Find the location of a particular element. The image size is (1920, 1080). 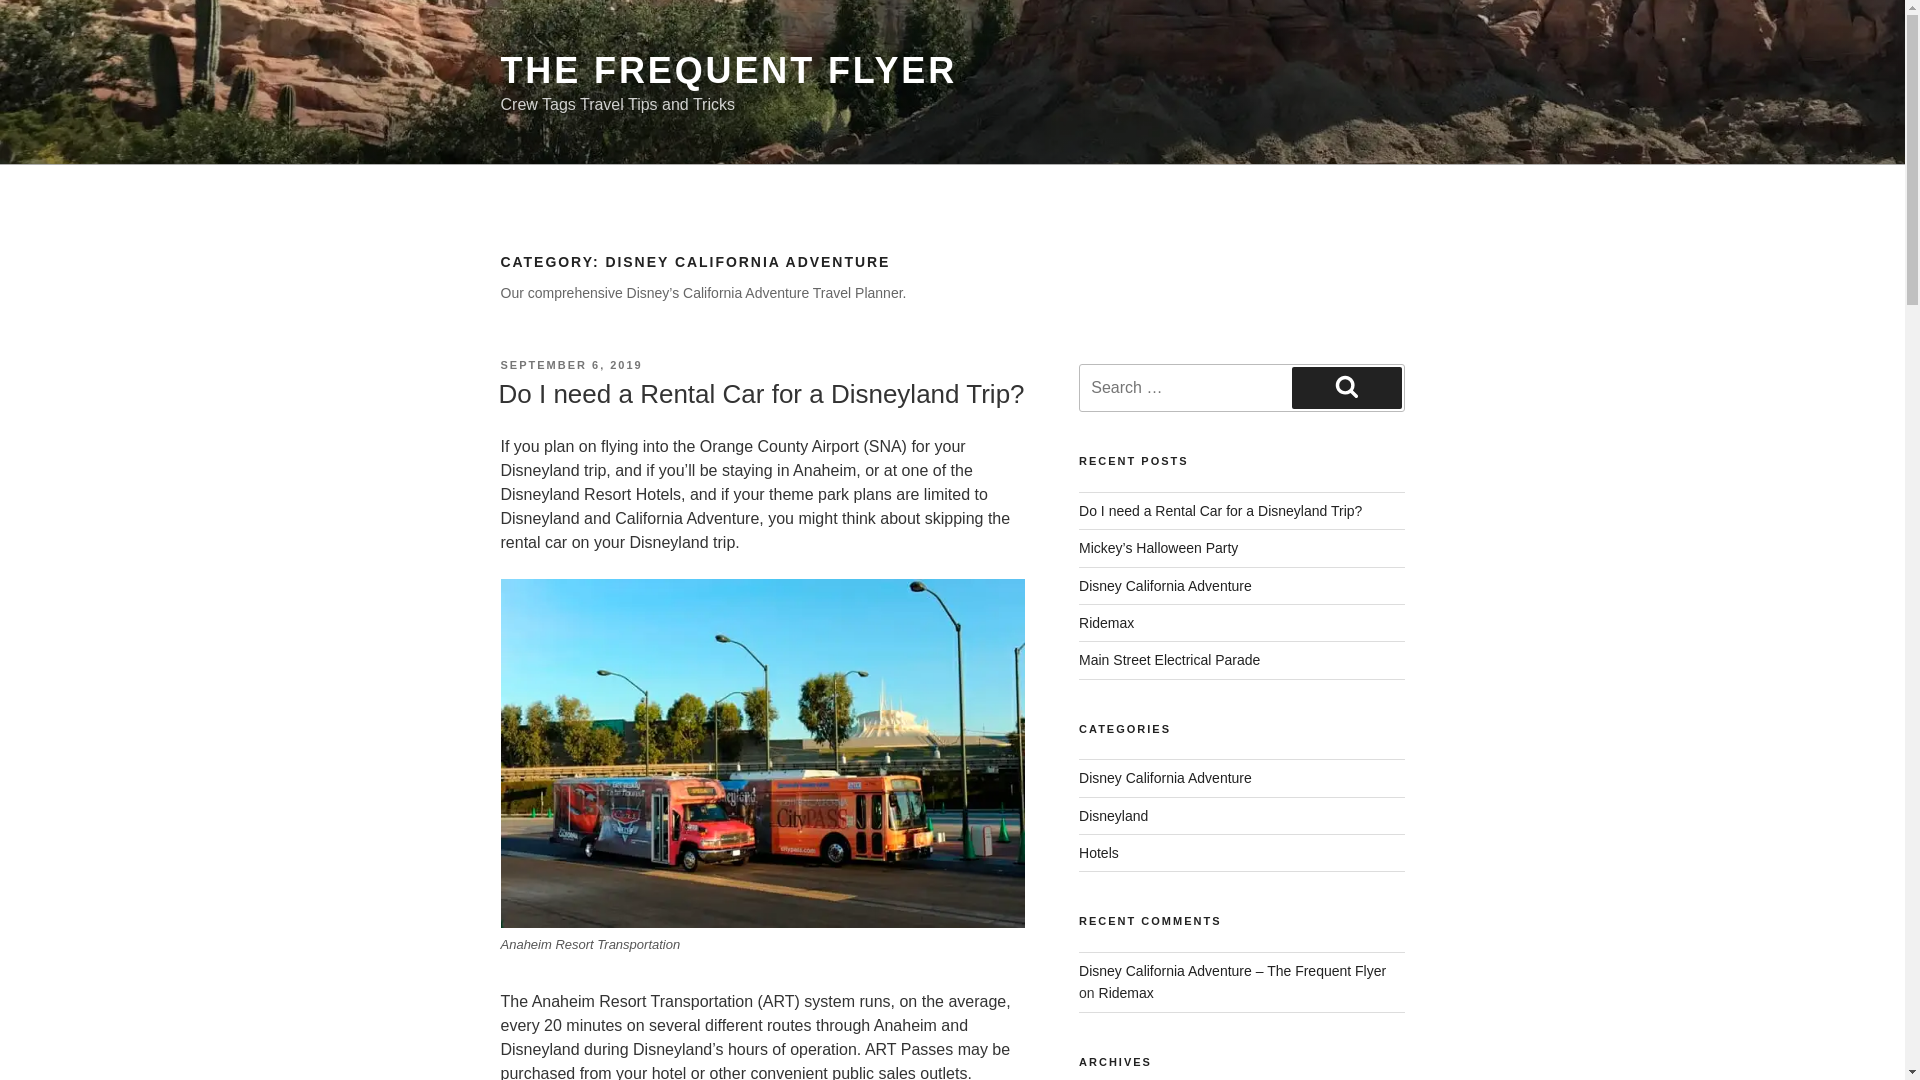

Do I need a Rental Car for a Disneyland Trip? is located at coordinates (760, 394).